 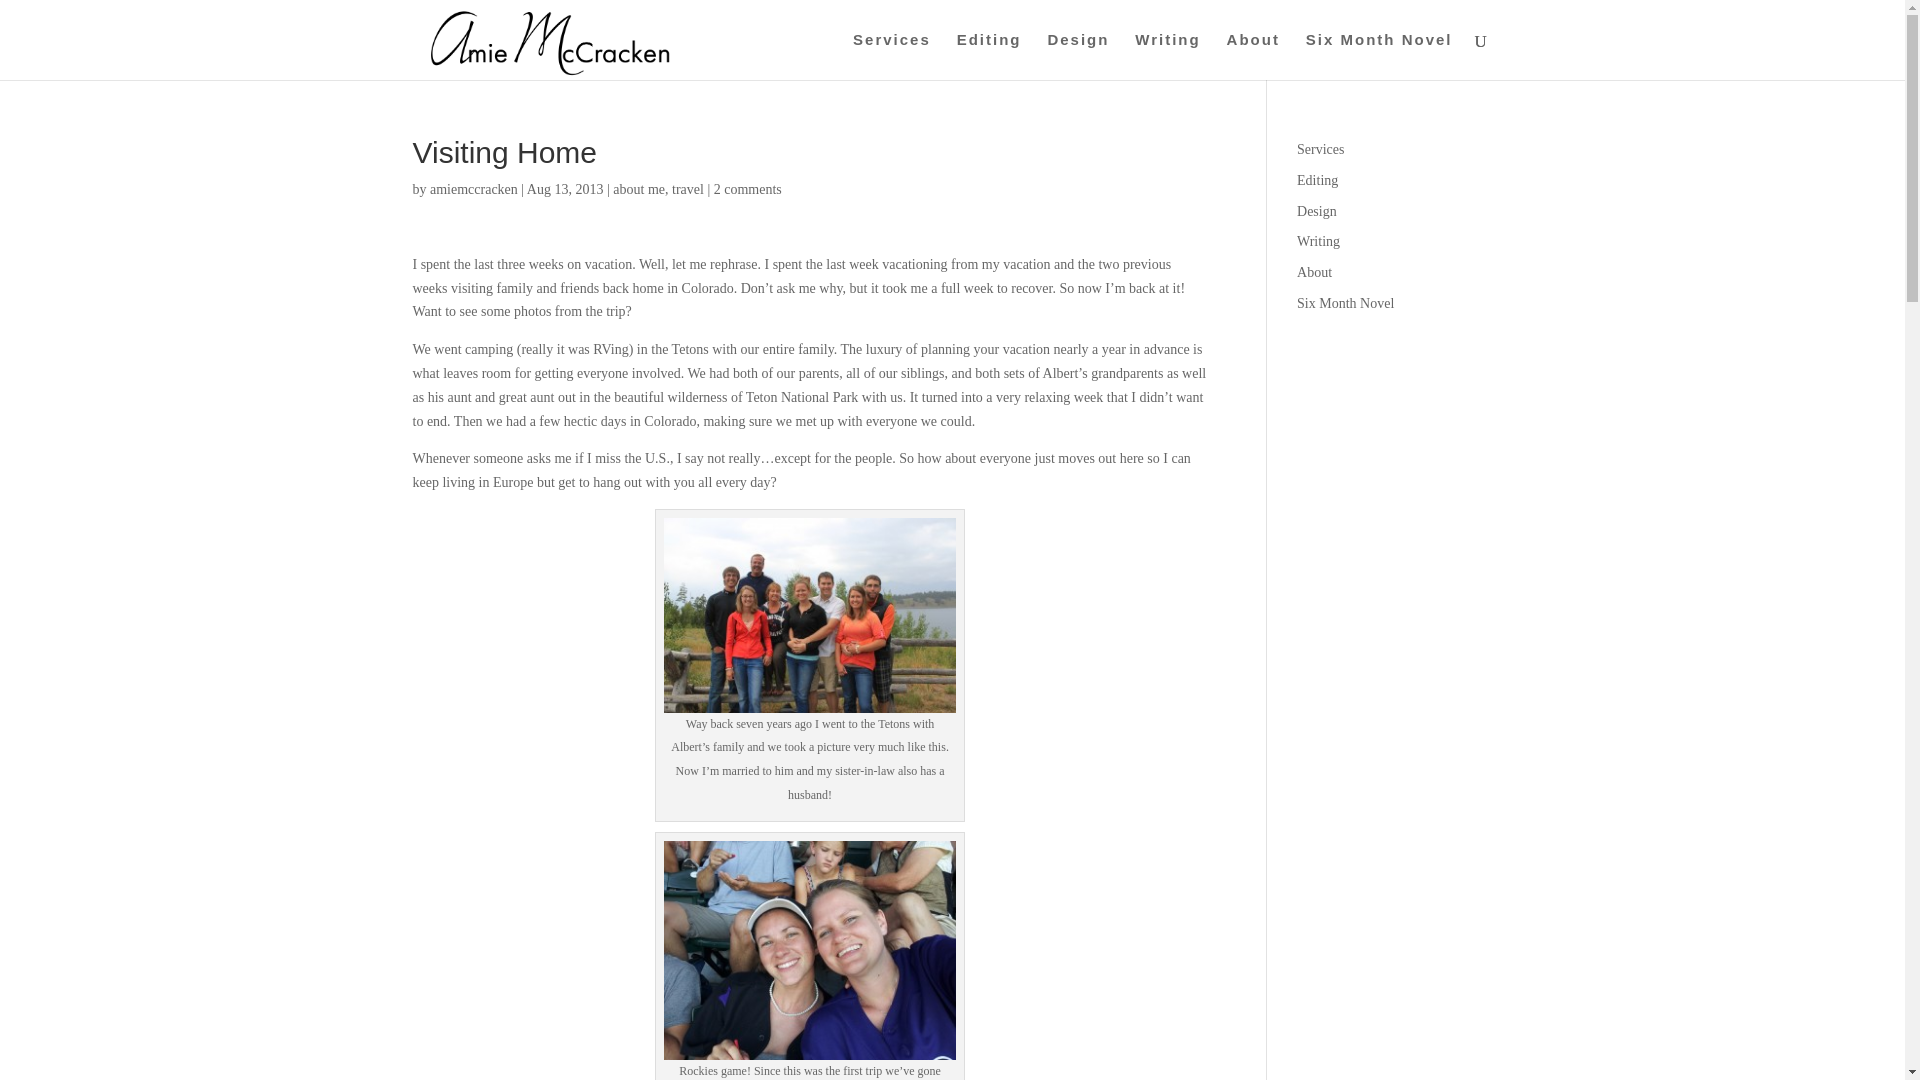 I want to click on Writing, so click(x=1167, y=56).